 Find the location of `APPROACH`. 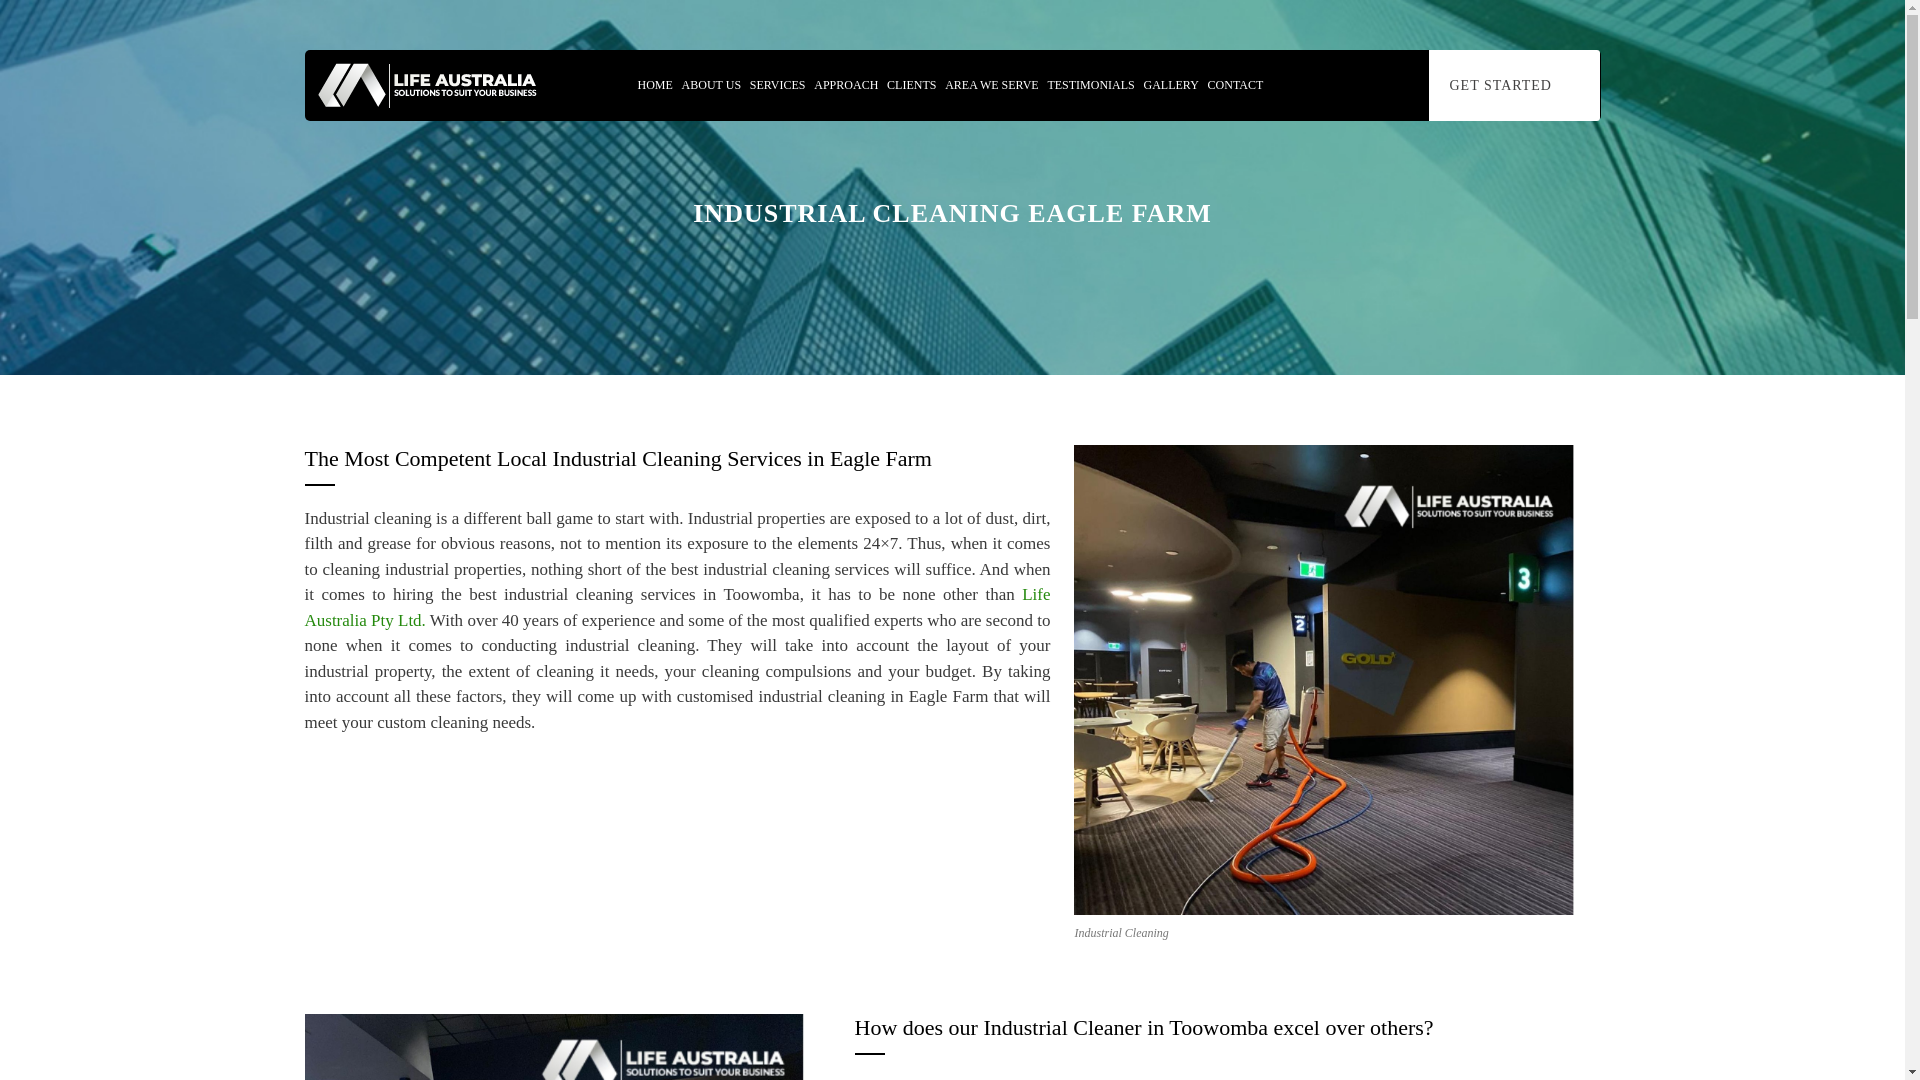

APPROACH is located at coordinates (846, 84).